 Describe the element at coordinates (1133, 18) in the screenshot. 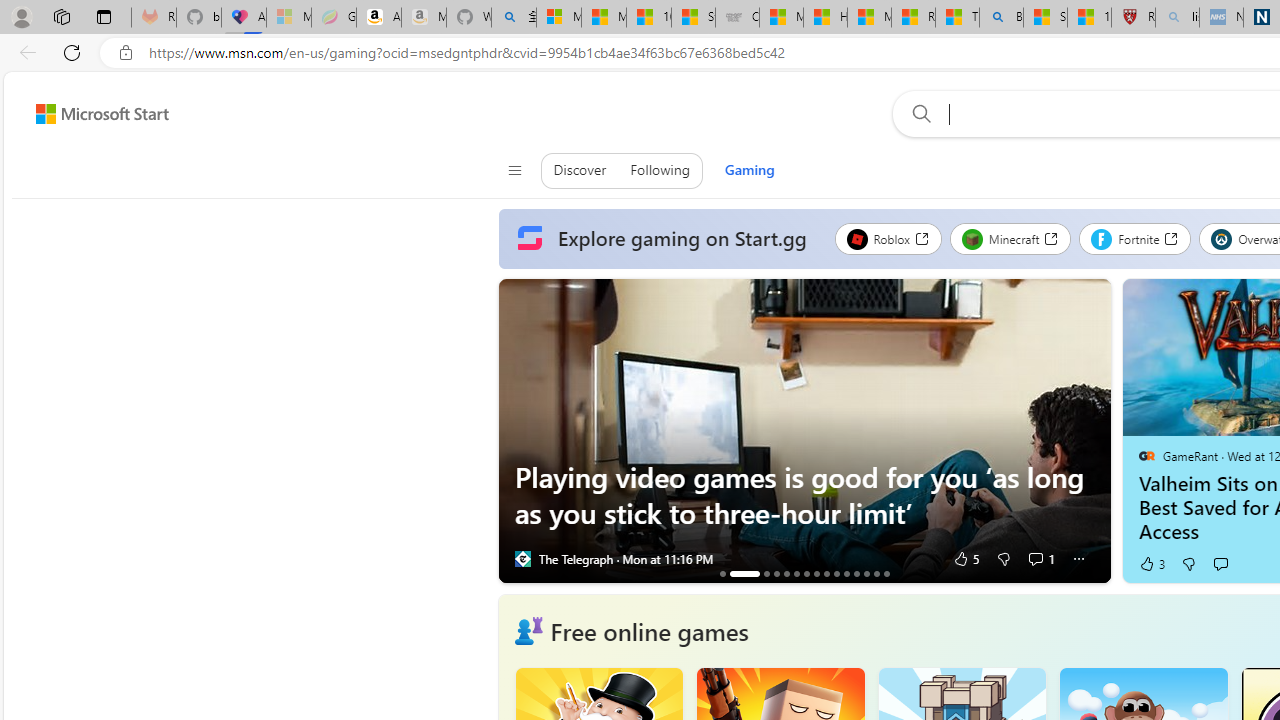

I see `Robert H. Shmerling, MD - Harvard Health` at that location.